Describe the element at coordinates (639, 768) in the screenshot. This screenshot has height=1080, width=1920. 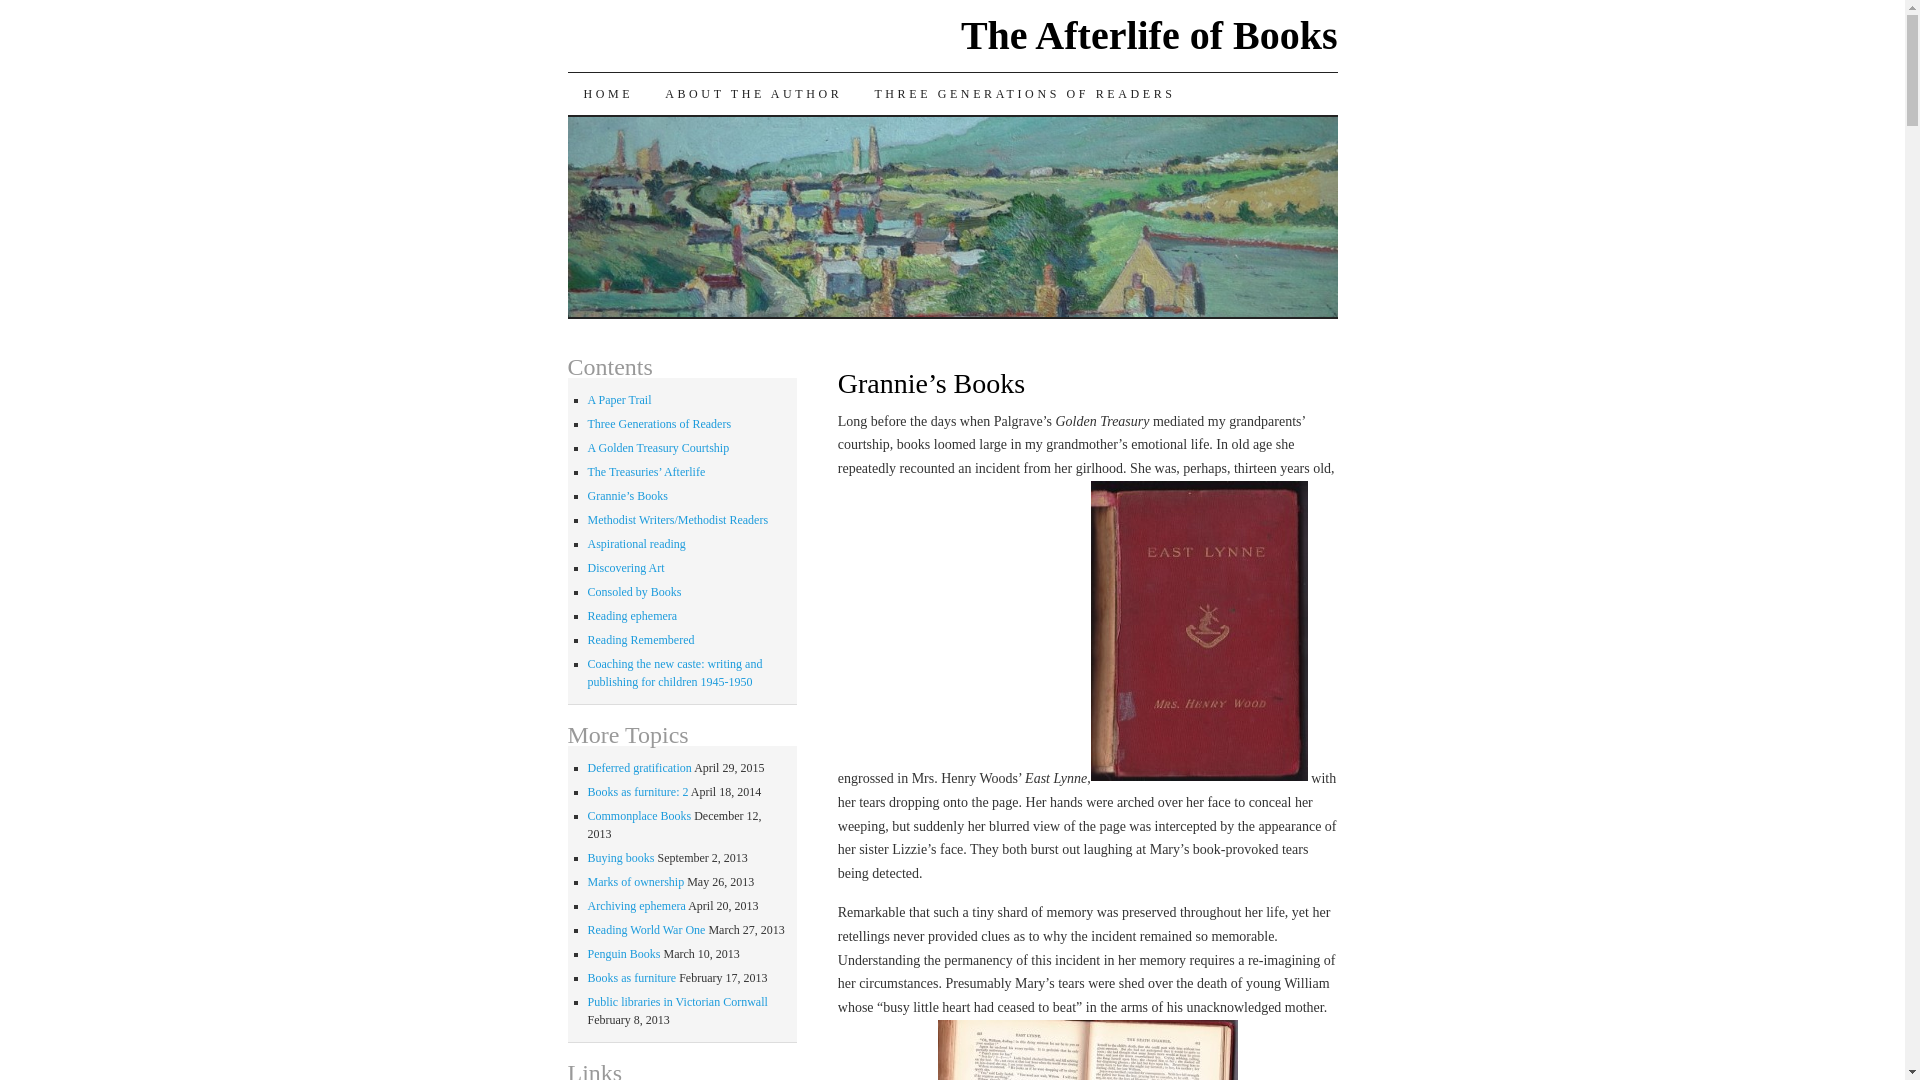
I see `Deferred gratification` at that location.